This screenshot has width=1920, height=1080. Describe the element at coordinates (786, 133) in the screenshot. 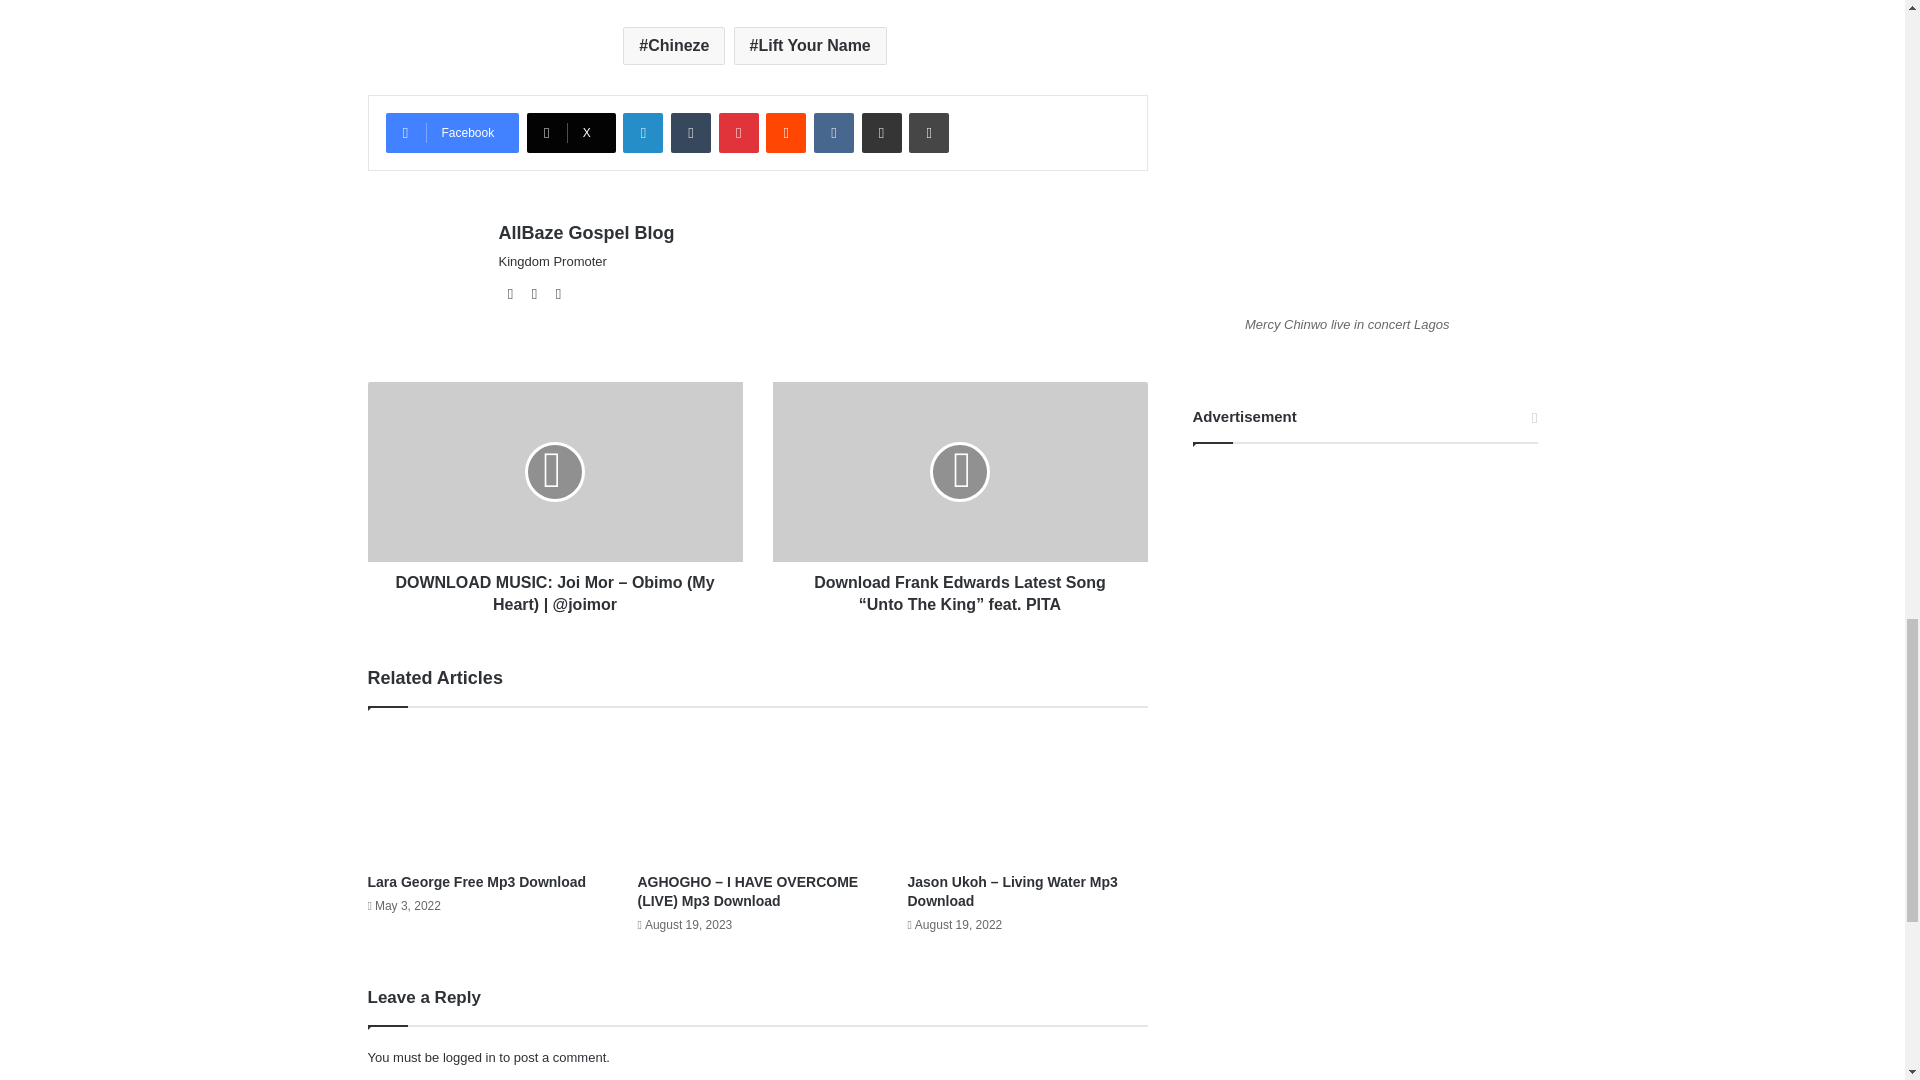

I see `Reddit` at that location.